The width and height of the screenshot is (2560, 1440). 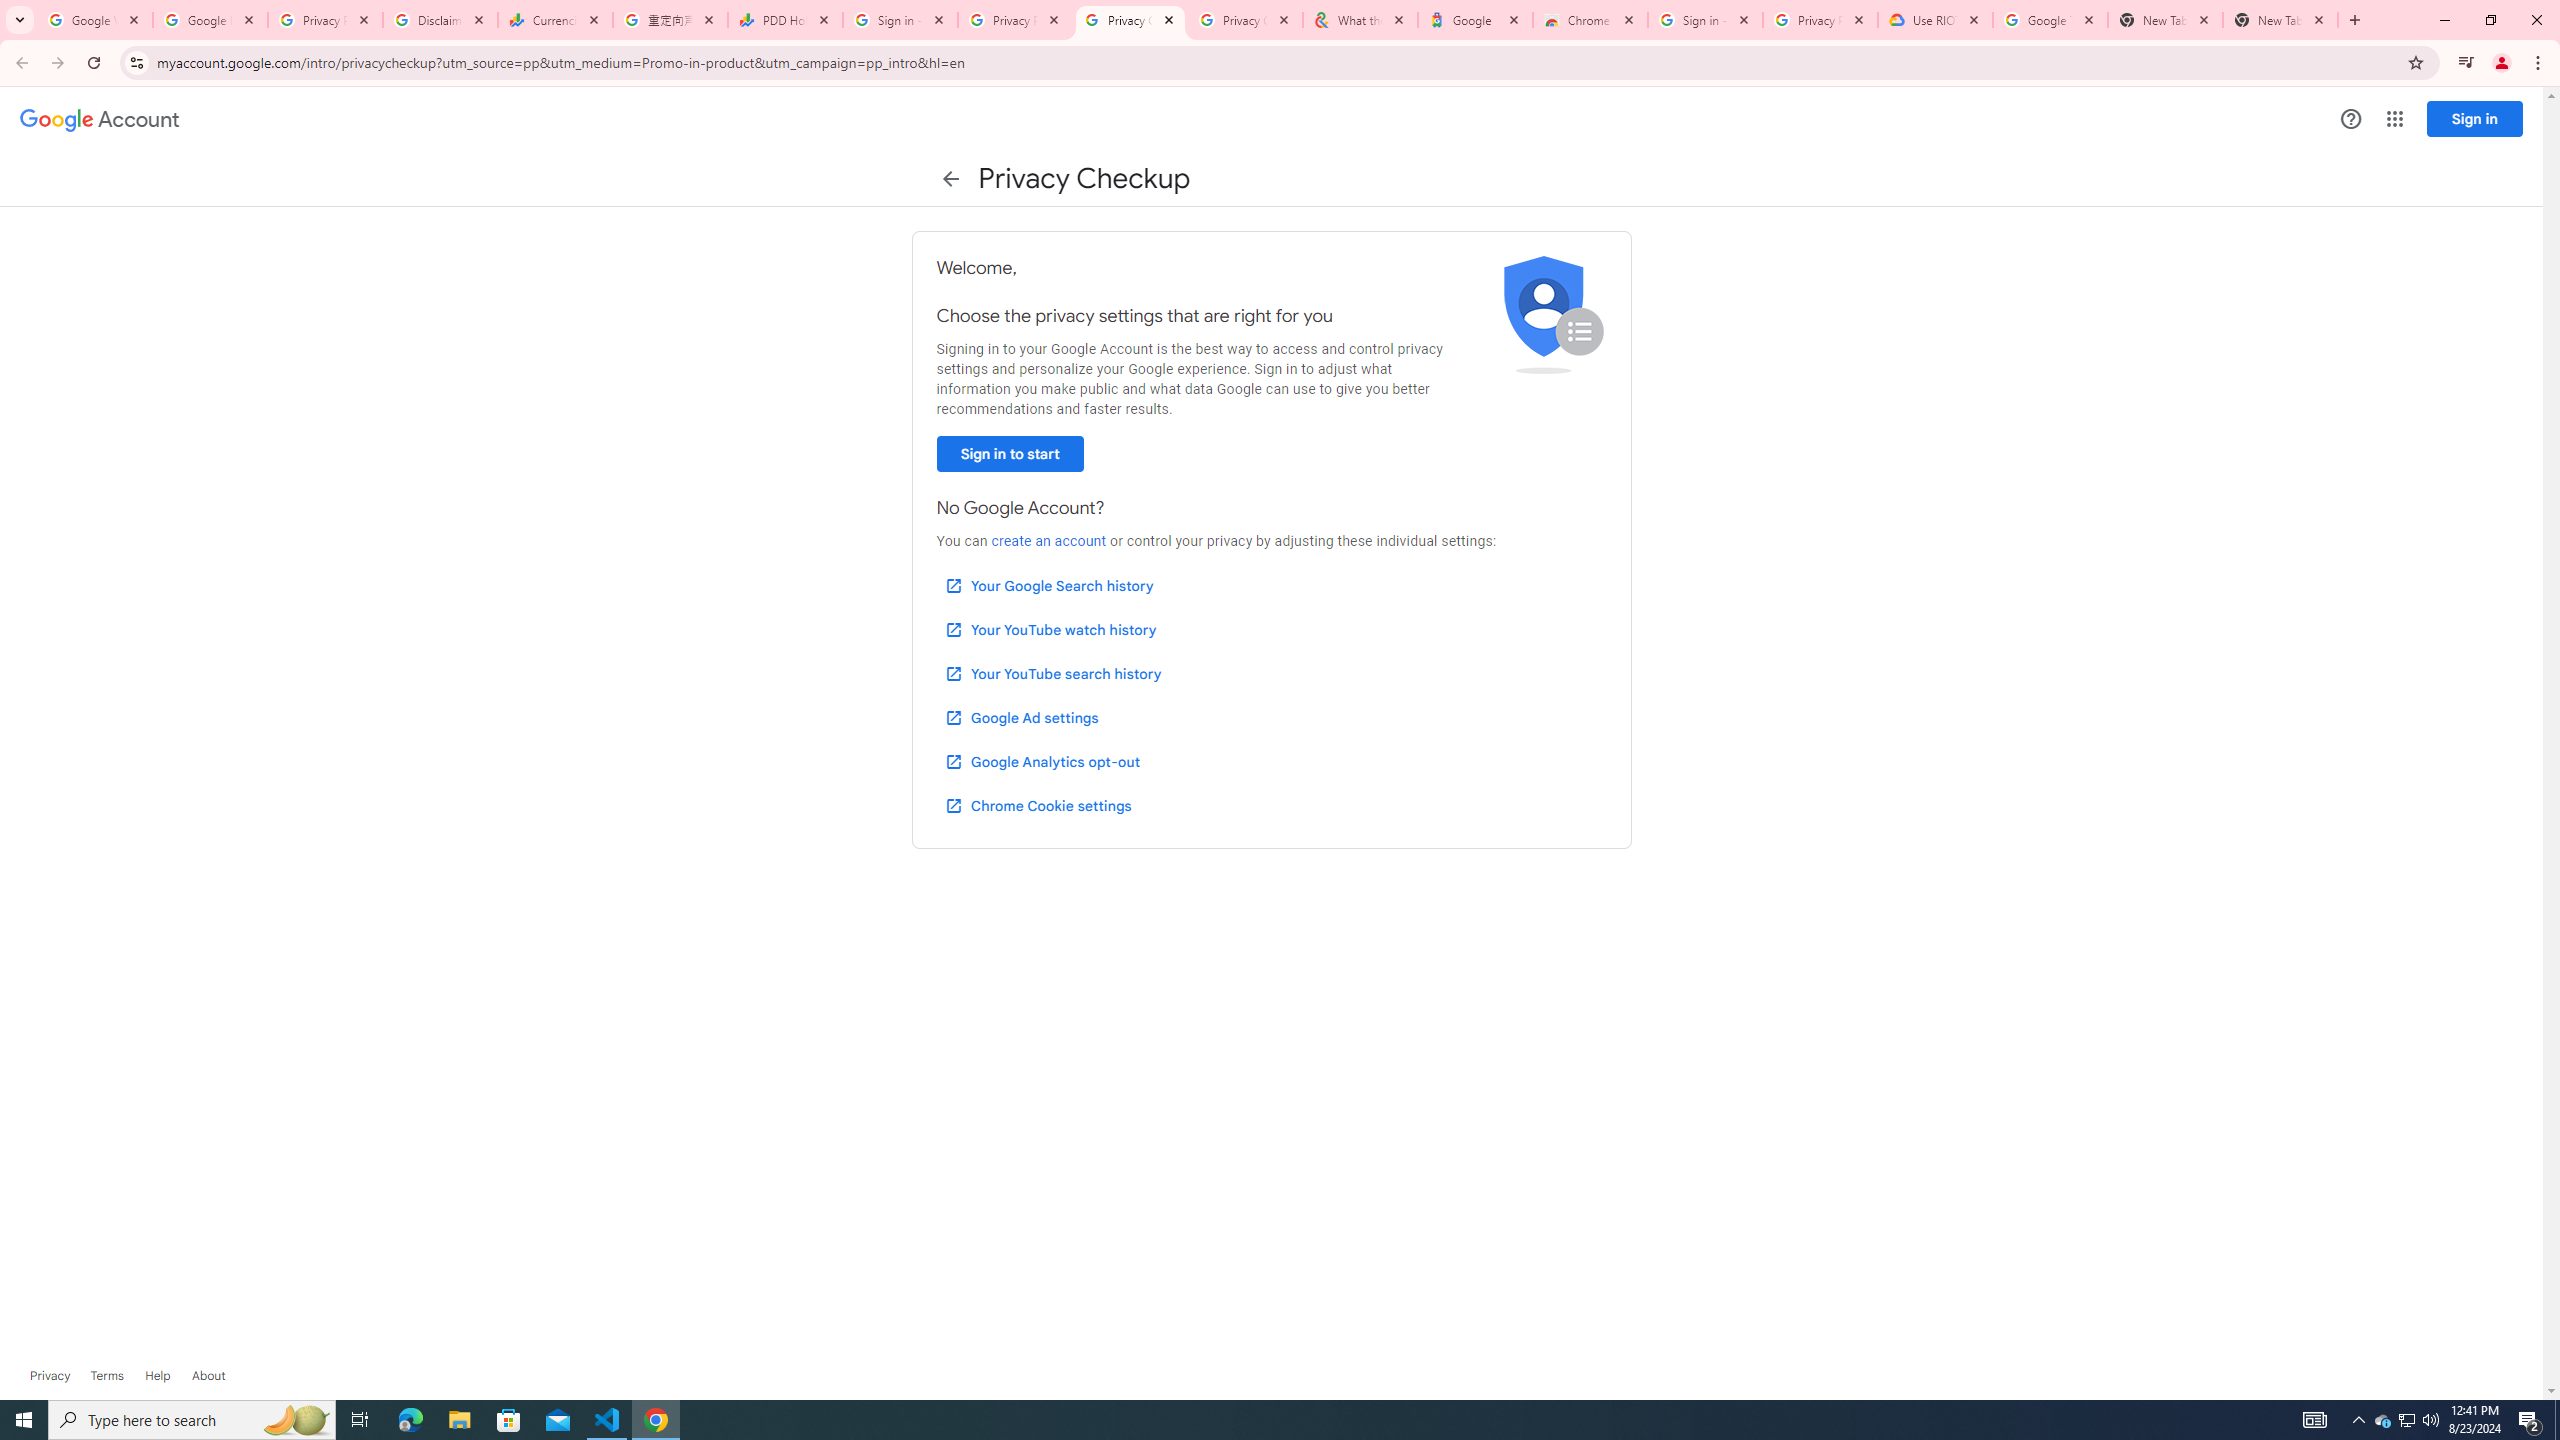 I want to click on create an account, so click(x=1048, y=541).